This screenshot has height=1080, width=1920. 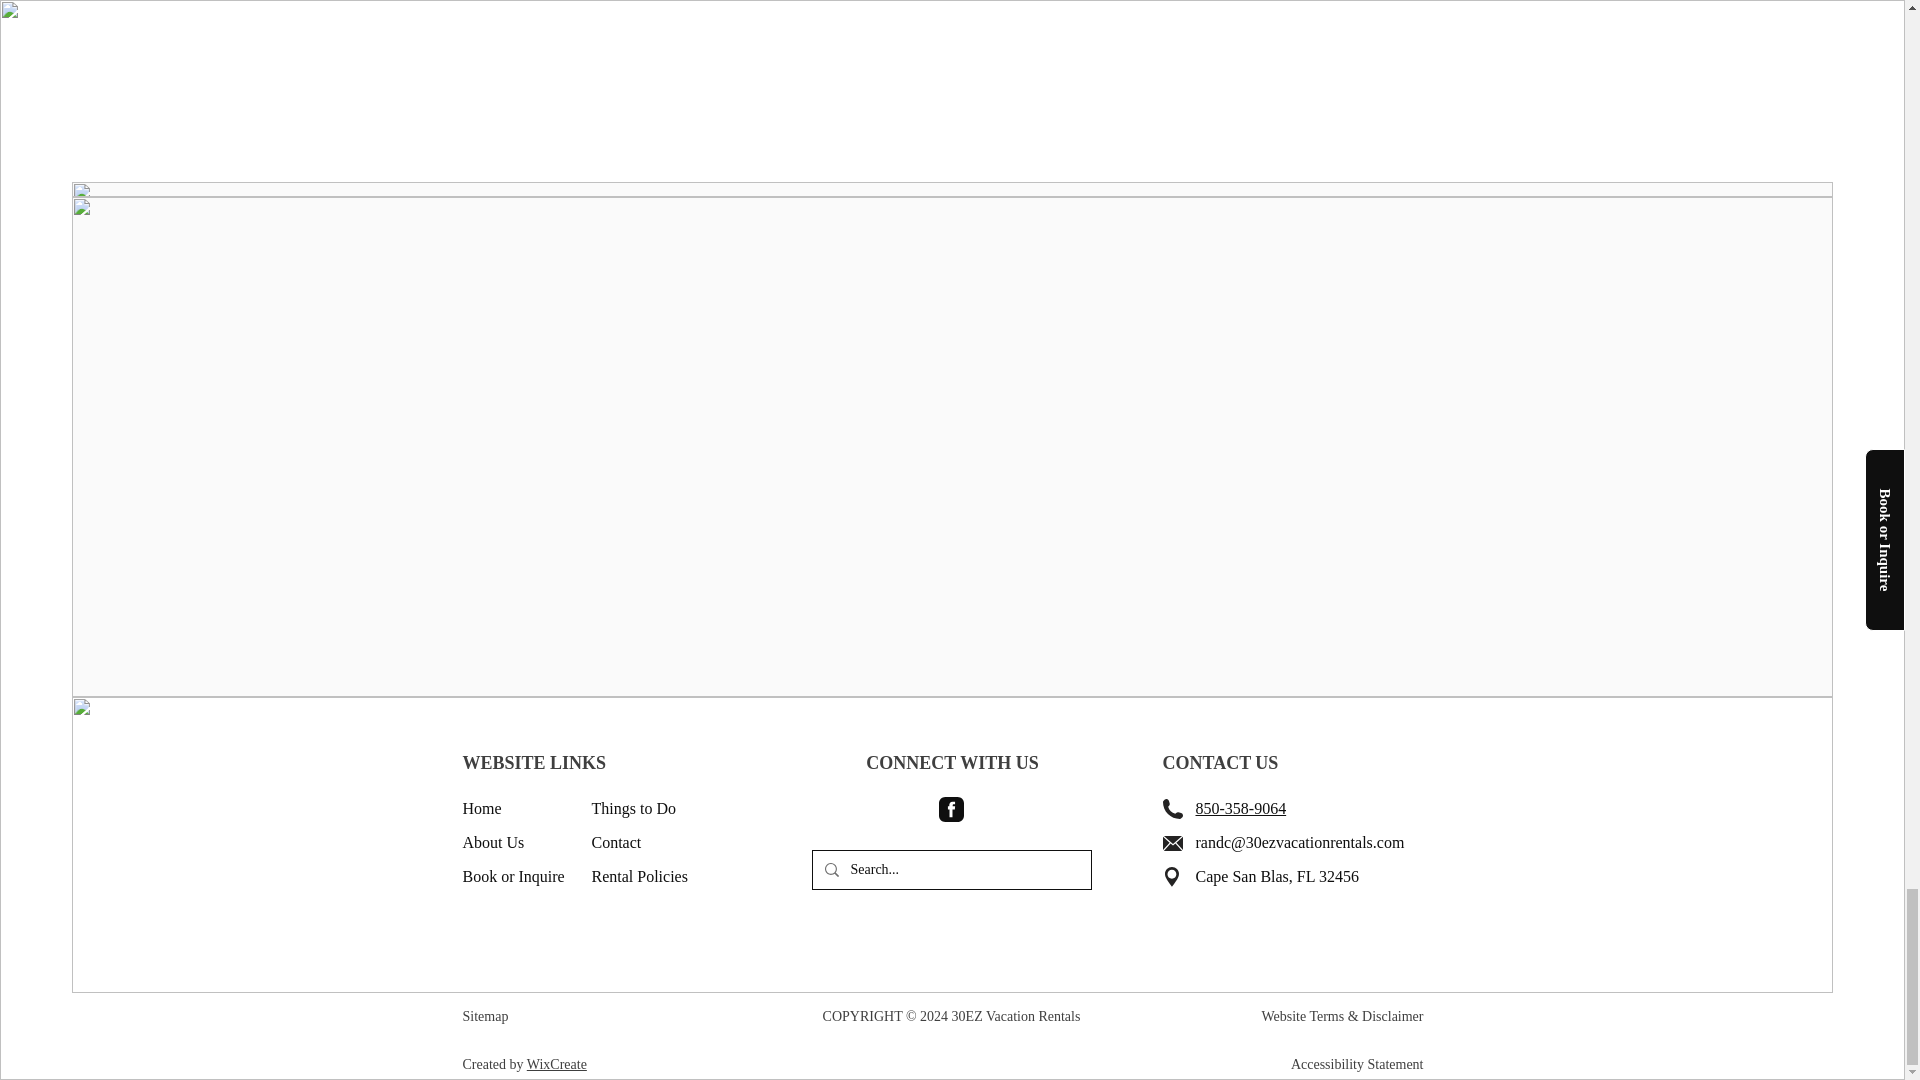 I want to click on Home, so click(x=482, y=808).